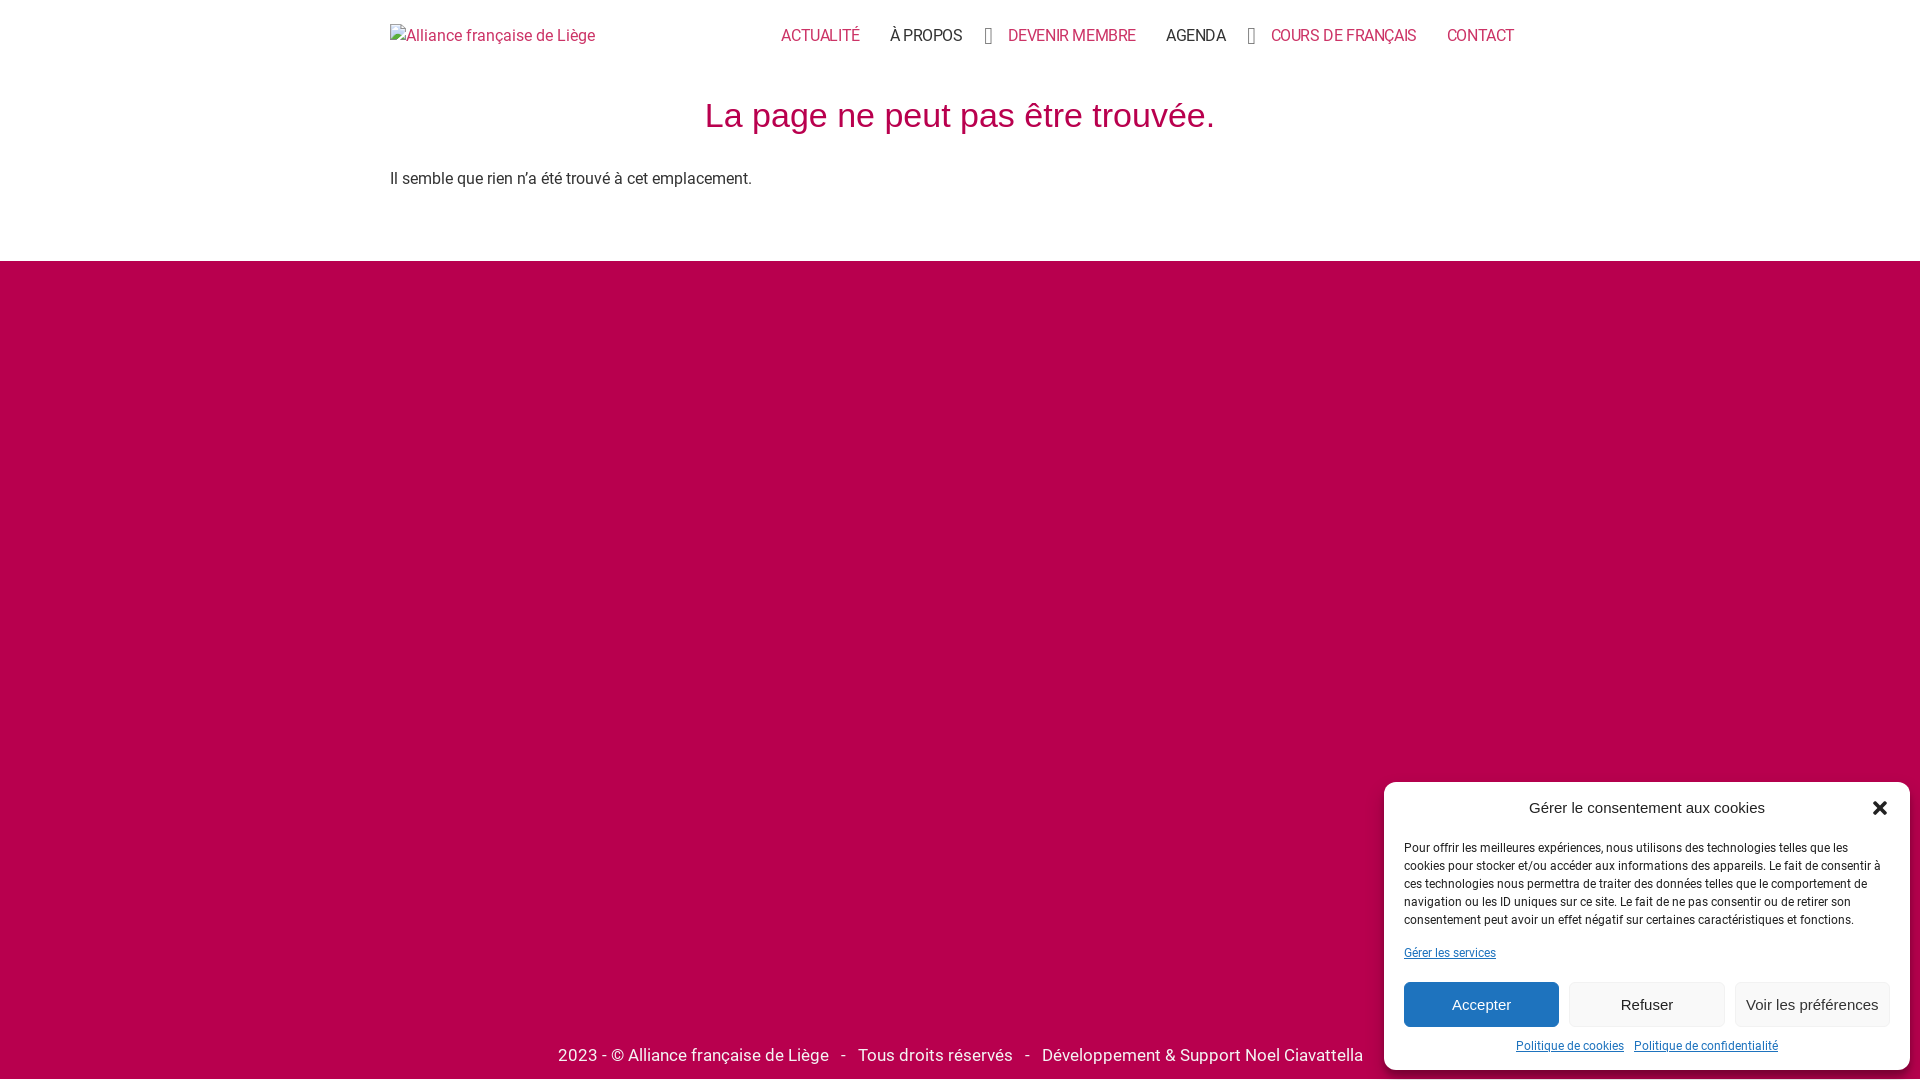 This screenshot has height=1080, width=1920. Describe the element at coordinates (1482, 1004) in the screenshot. I see `Accepter` at that location.